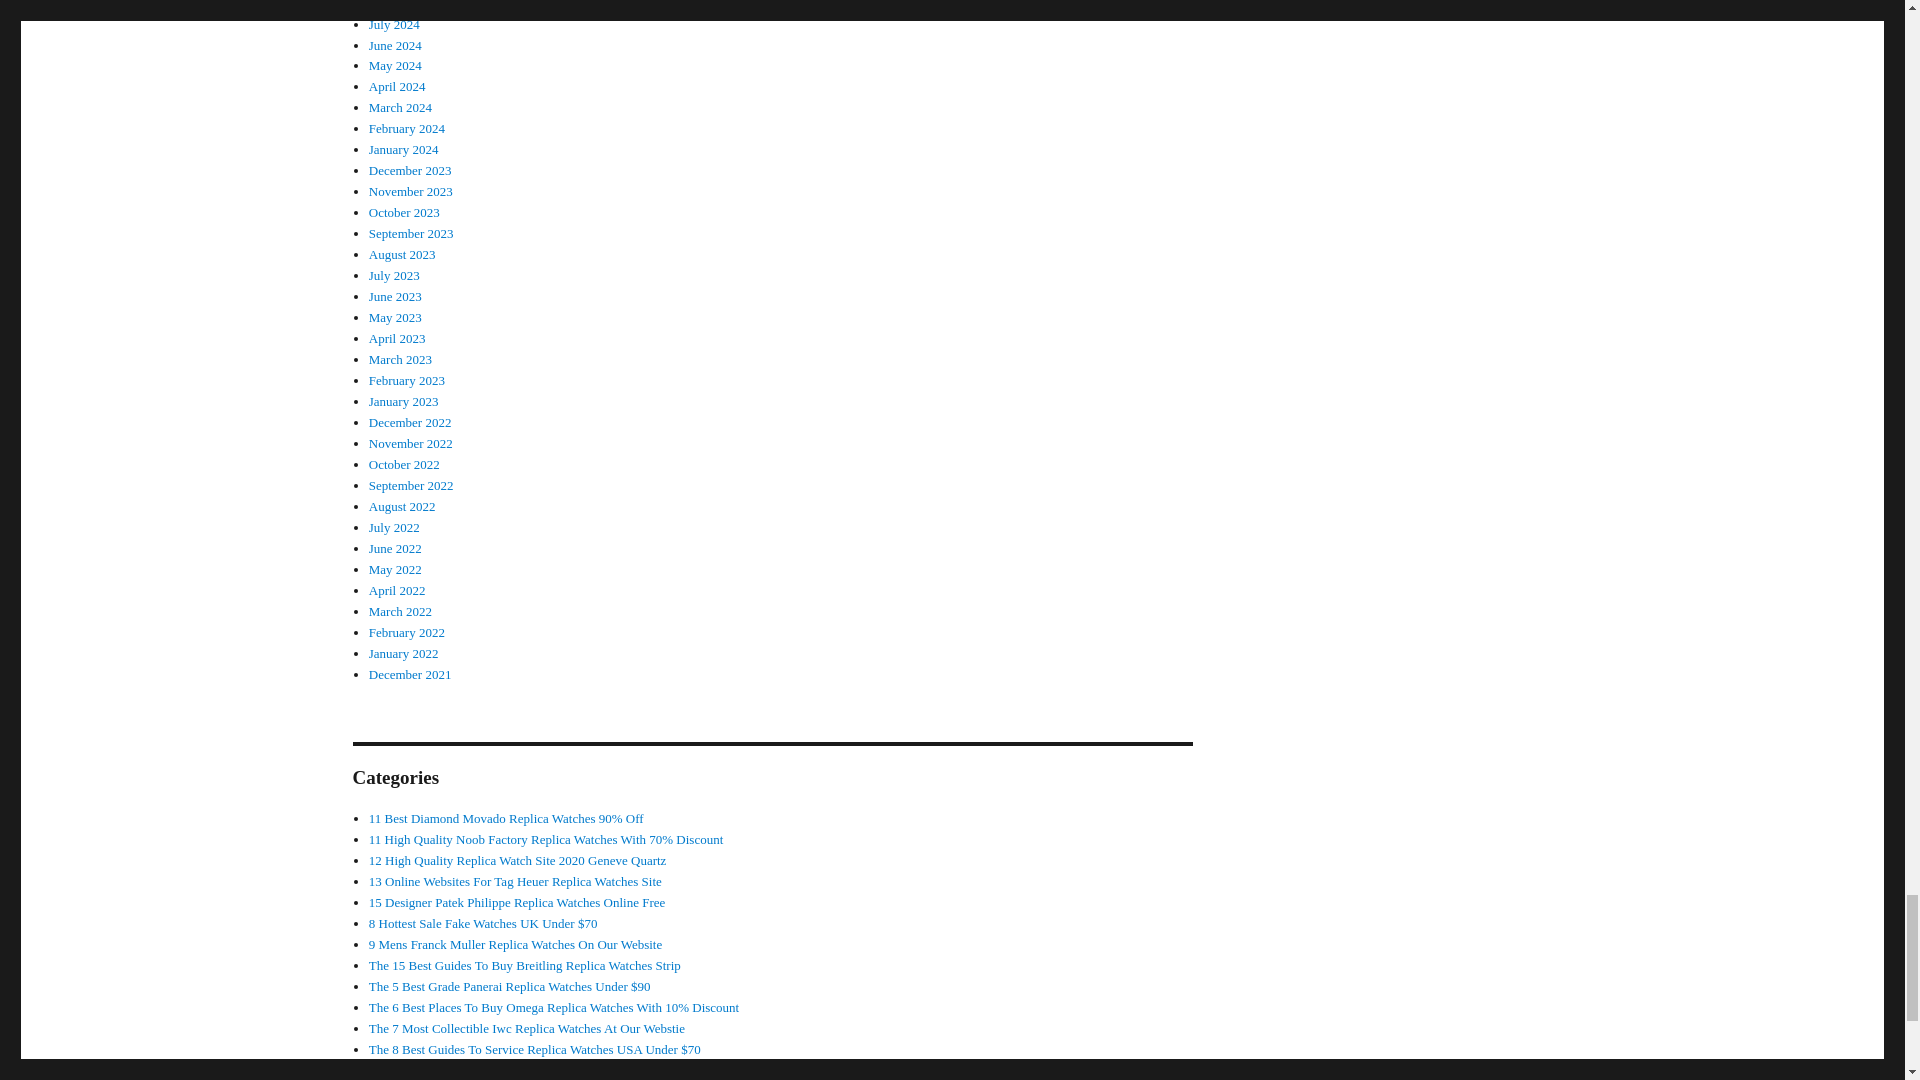 Image resolution: width=1920 pixels, height=1080 pixels. Describe the element at coordinates (400, 360) in the screenshot. I see `March 2023` at that location.